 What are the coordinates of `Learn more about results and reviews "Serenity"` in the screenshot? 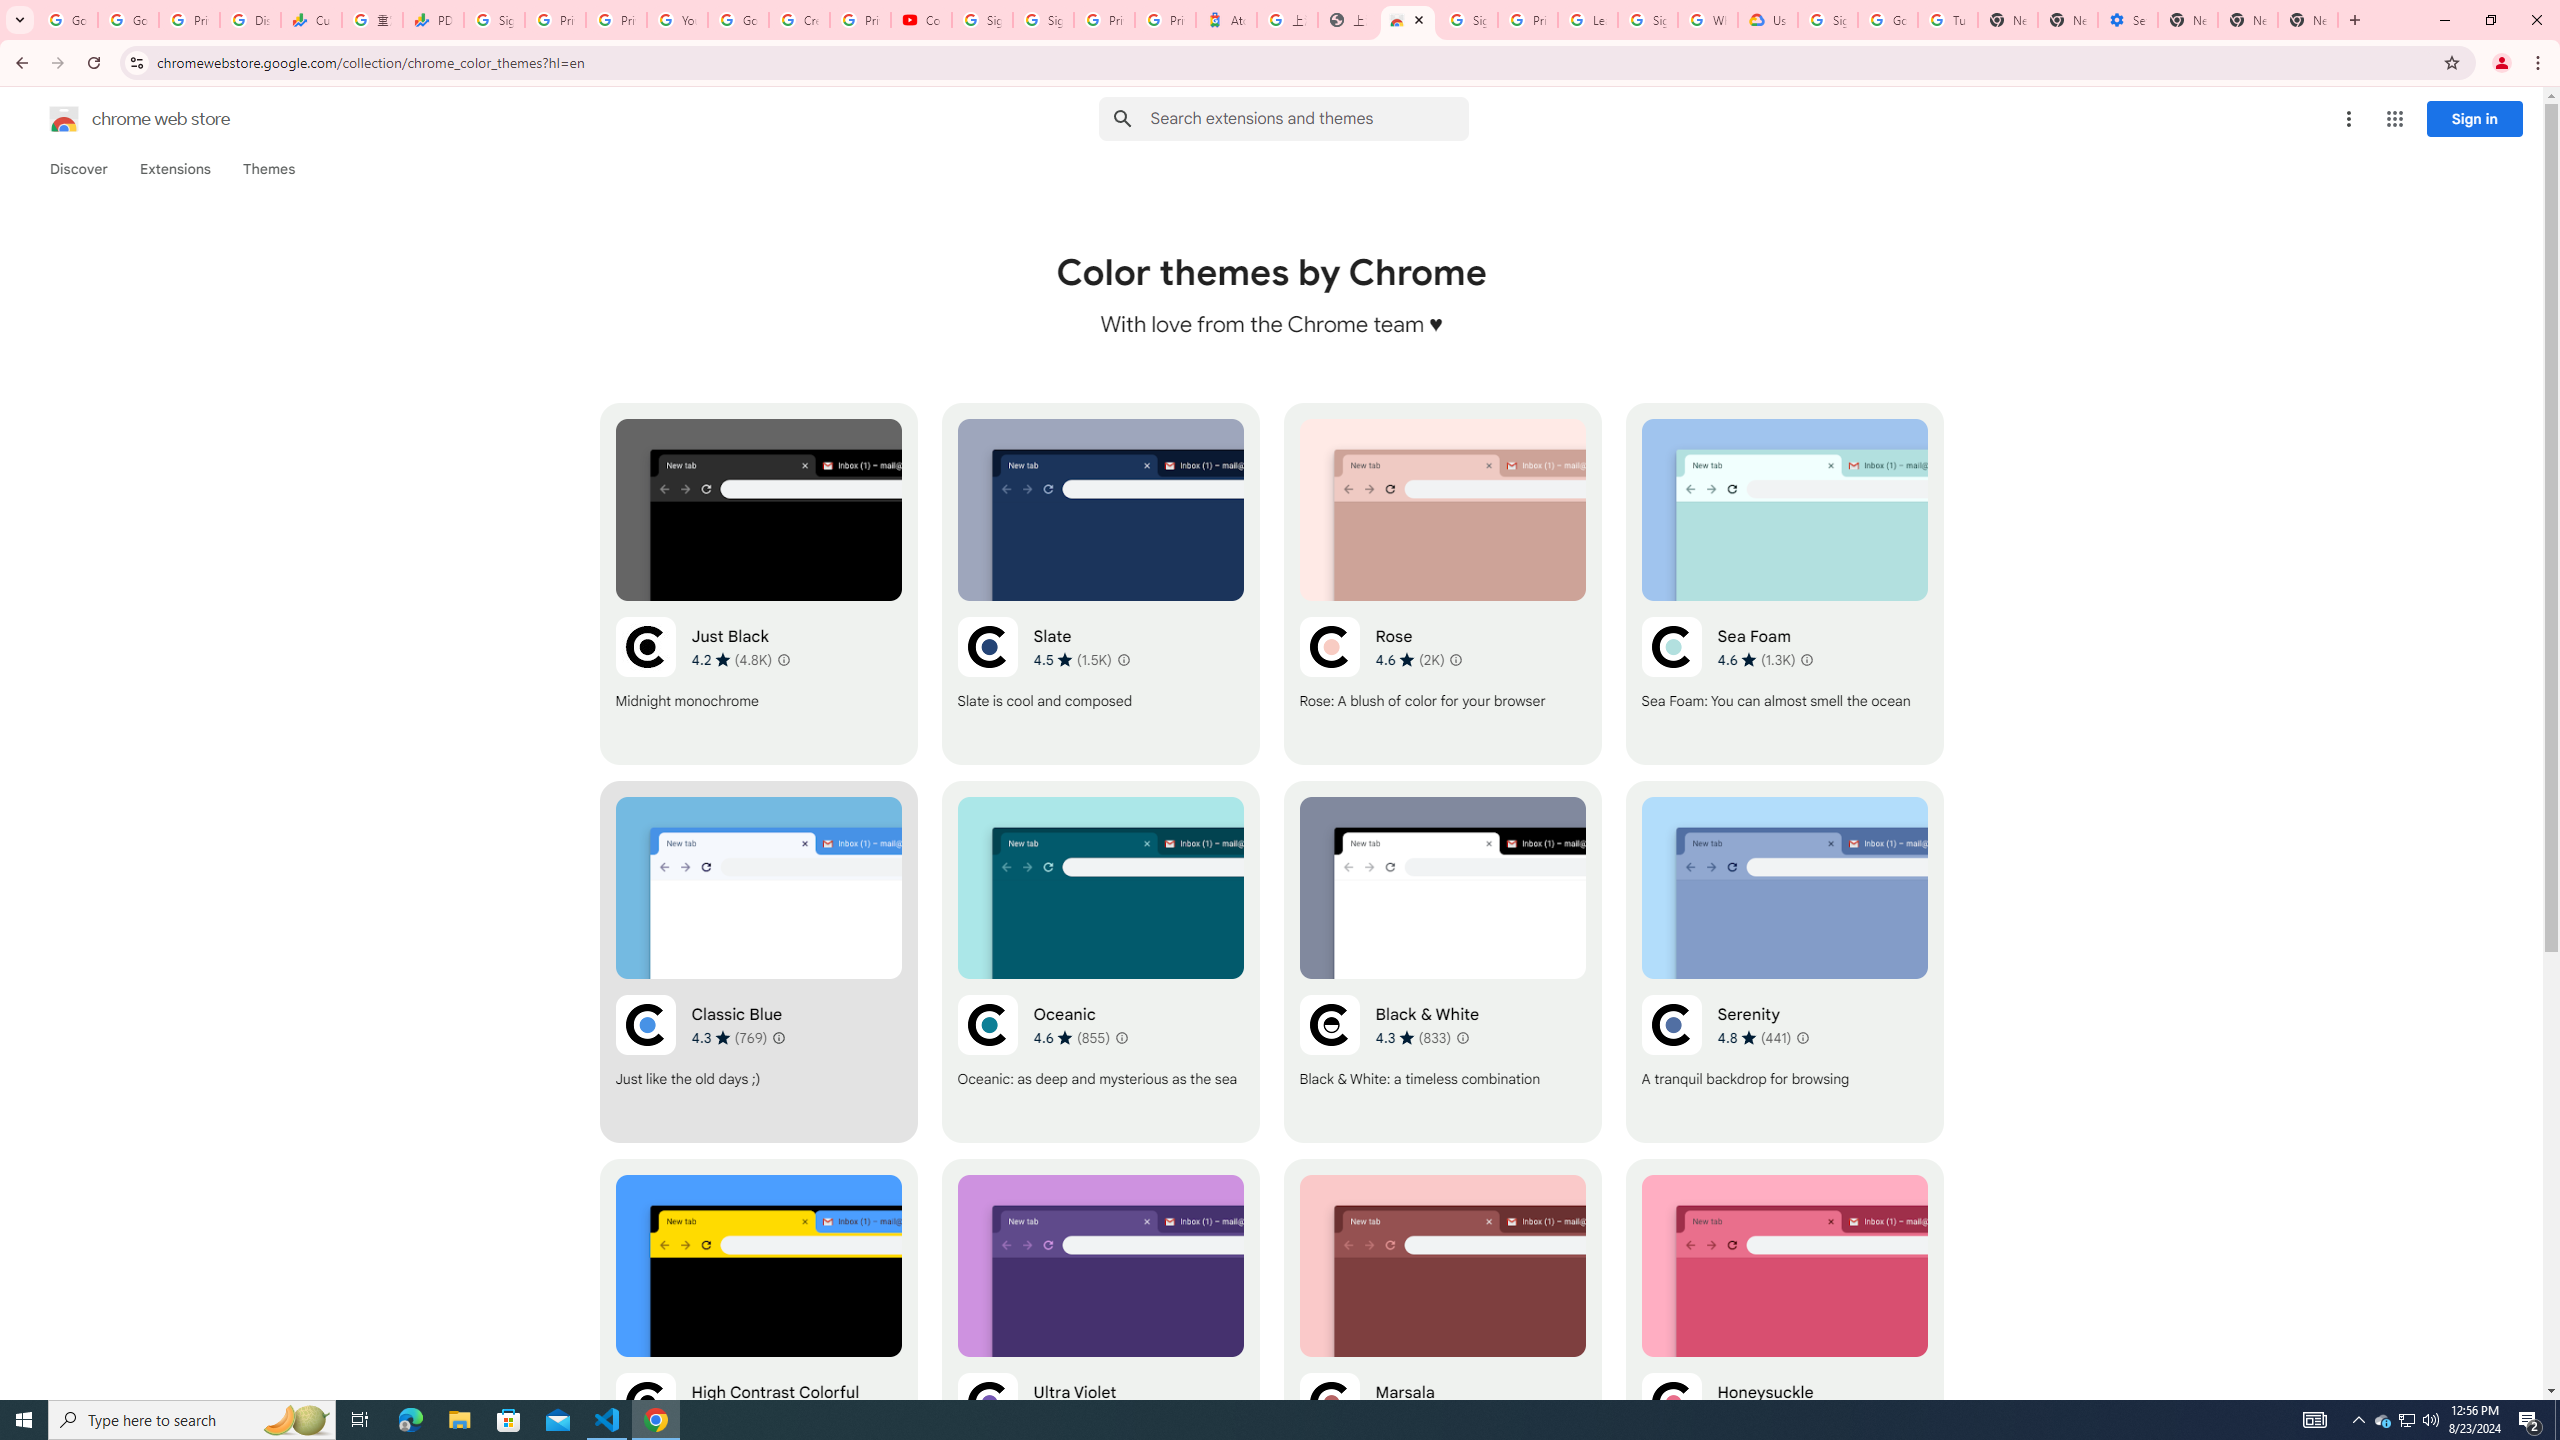 It's located at (1803, 1037).